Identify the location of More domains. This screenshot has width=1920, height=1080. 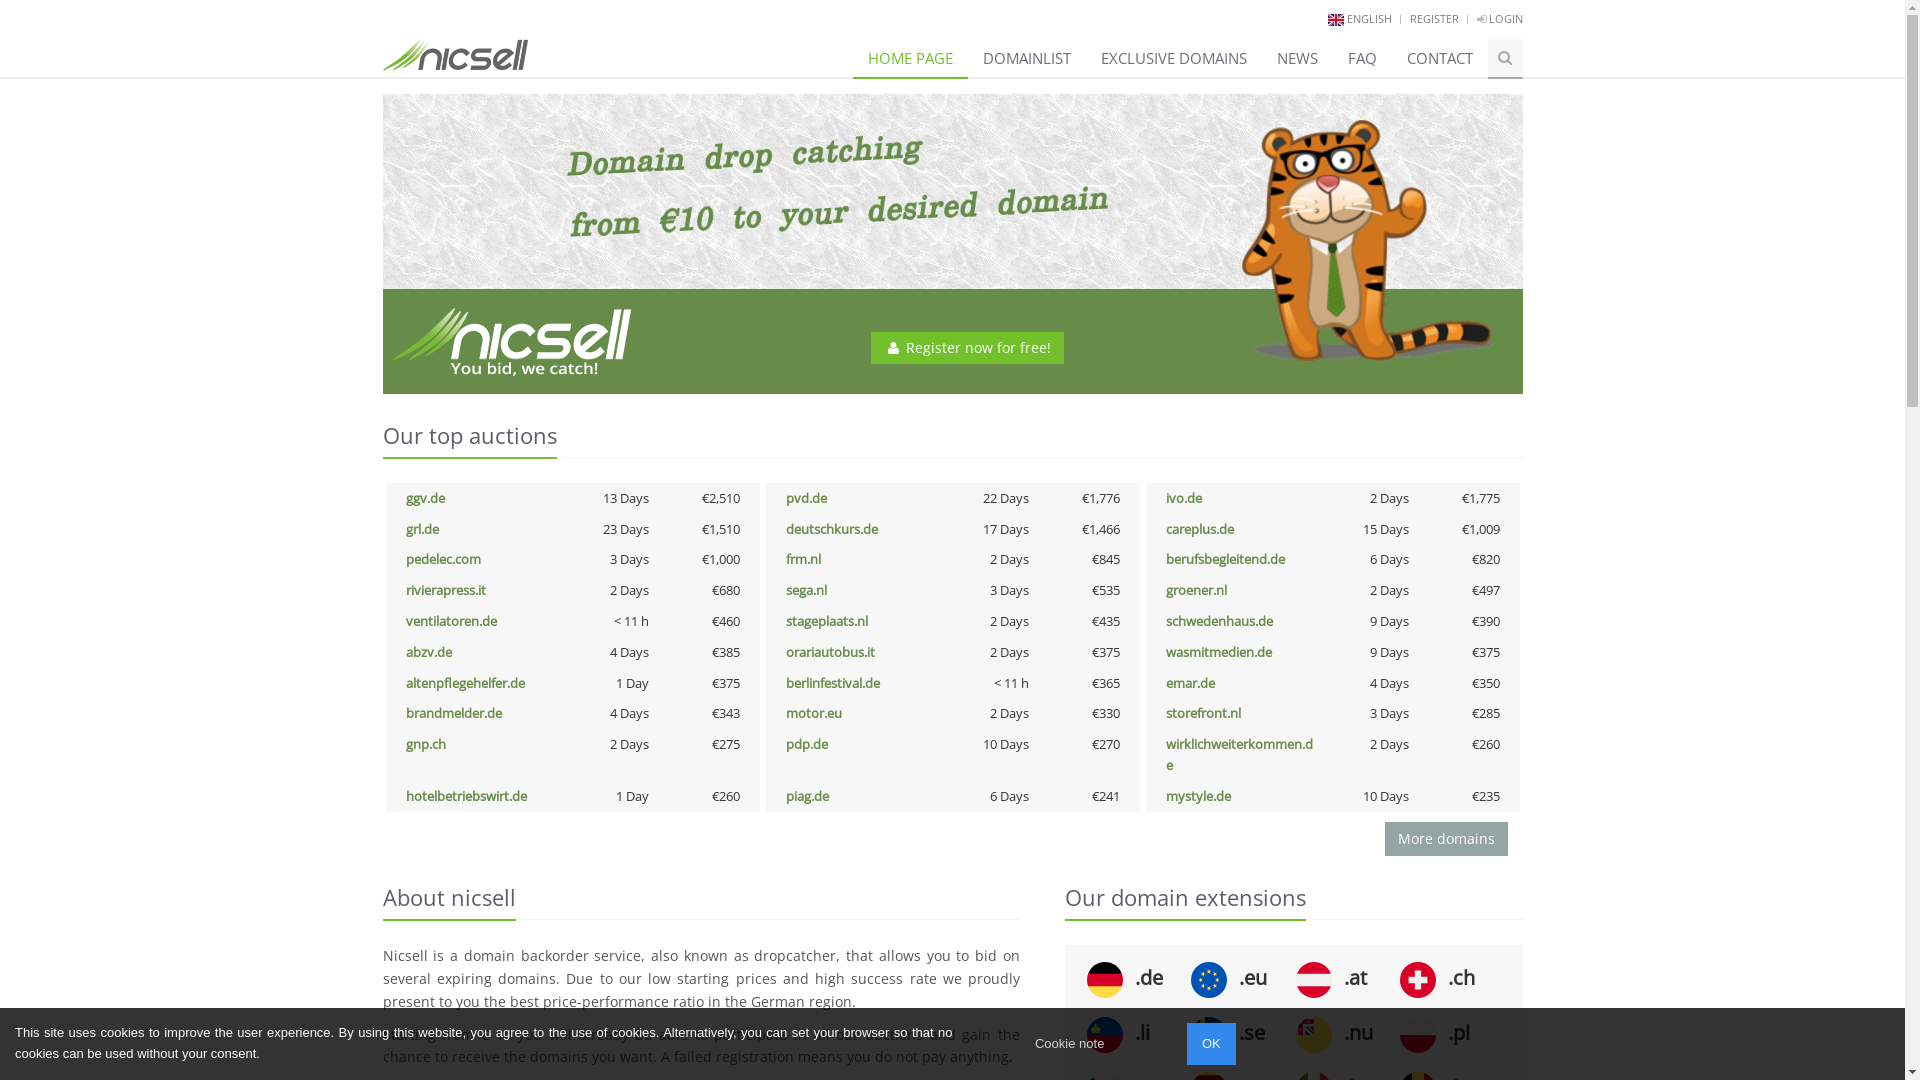
(1446, 839).